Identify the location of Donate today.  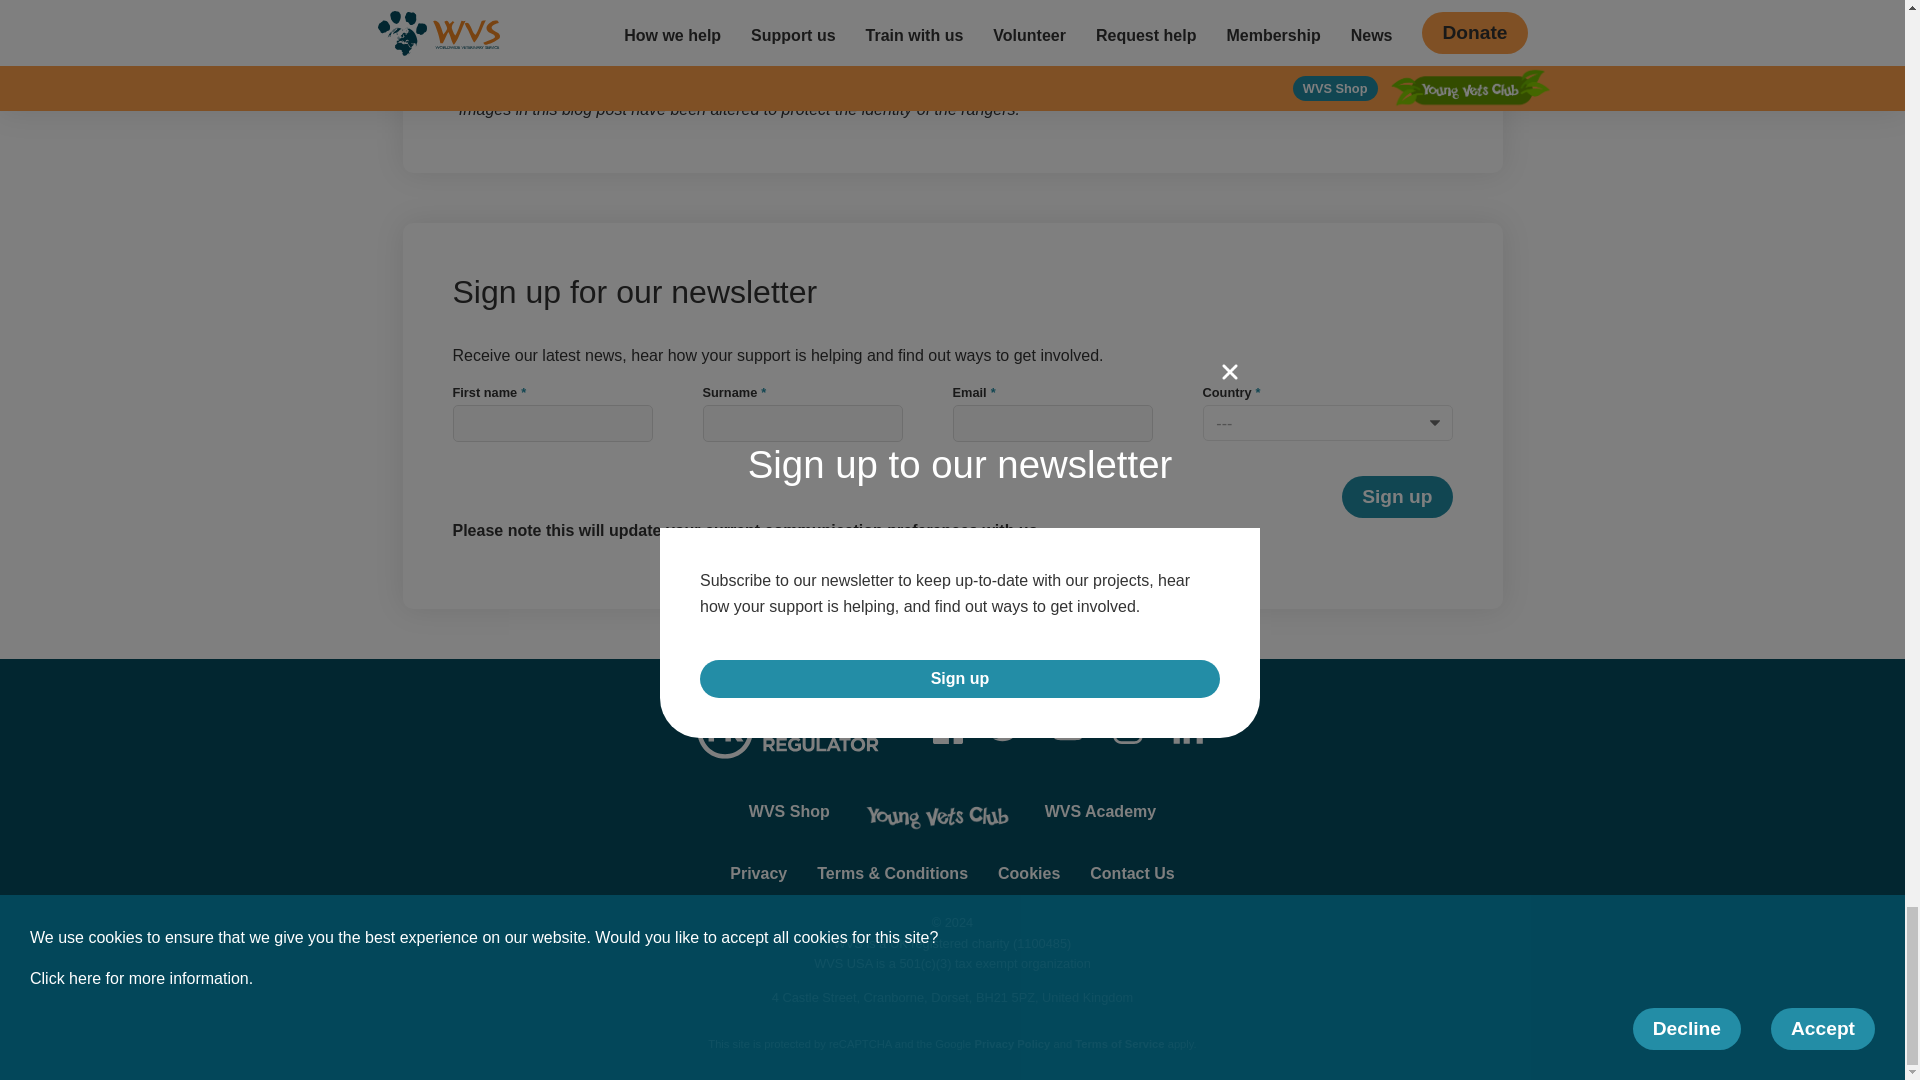
(502, 42).